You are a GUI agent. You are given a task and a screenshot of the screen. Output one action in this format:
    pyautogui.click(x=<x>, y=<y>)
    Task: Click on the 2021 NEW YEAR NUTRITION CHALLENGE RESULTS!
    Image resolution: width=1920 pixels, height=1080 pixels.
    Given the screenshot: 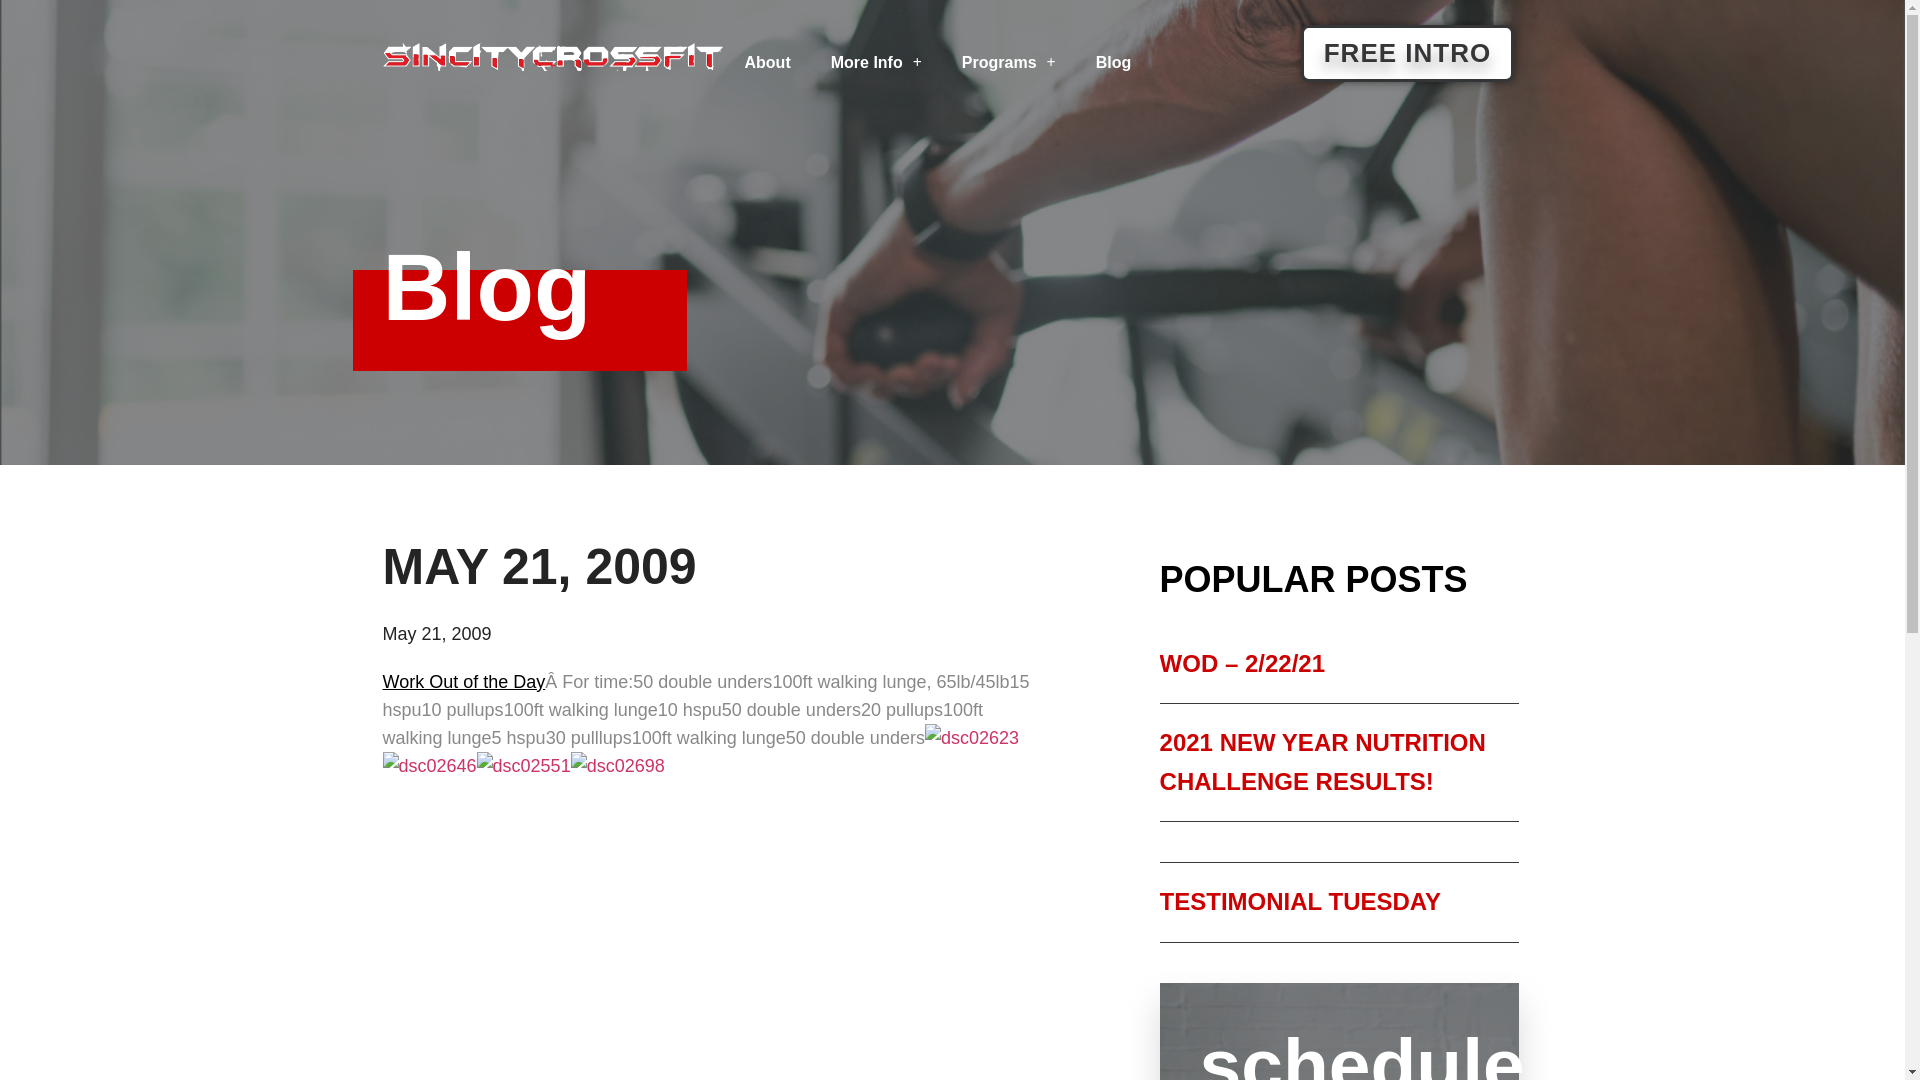 What is the action you would take?
    pyautogui.click(x=1322, y=761)
    